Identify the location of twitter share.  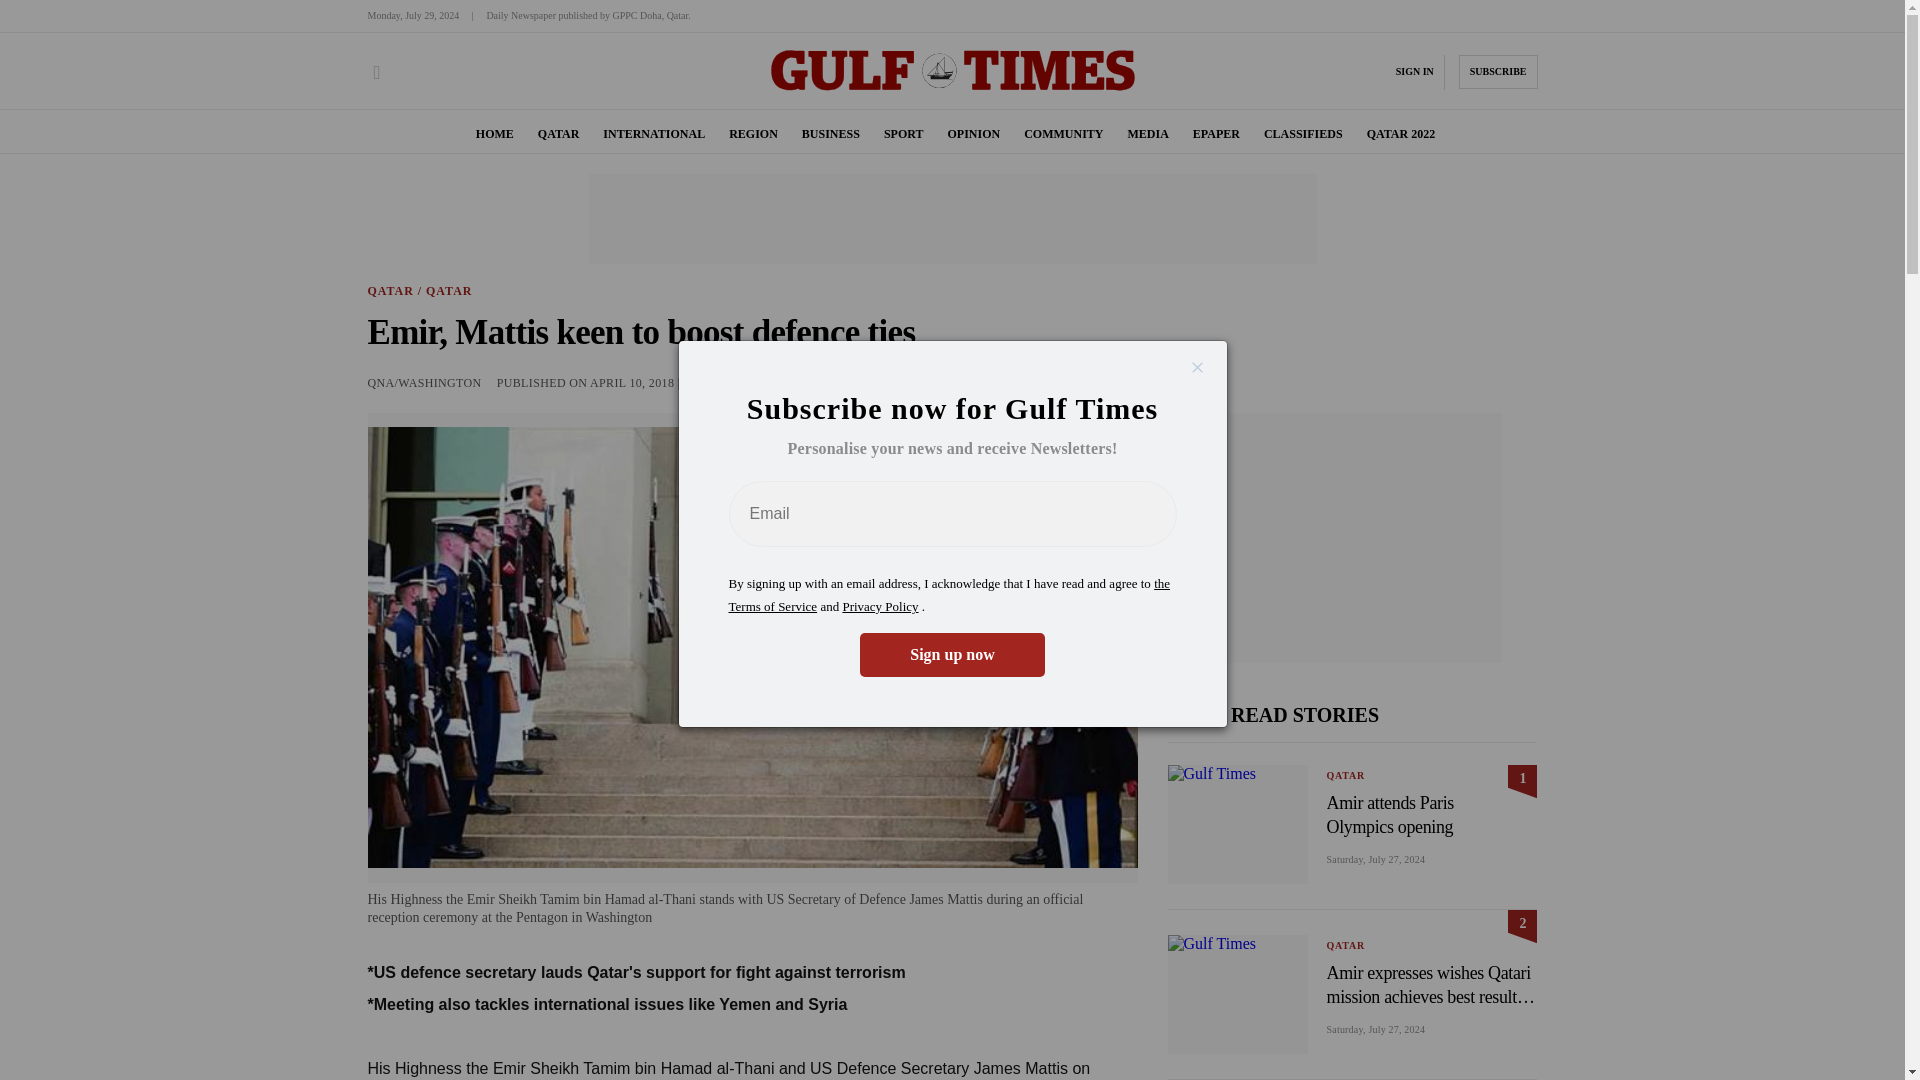
(1090, 382).